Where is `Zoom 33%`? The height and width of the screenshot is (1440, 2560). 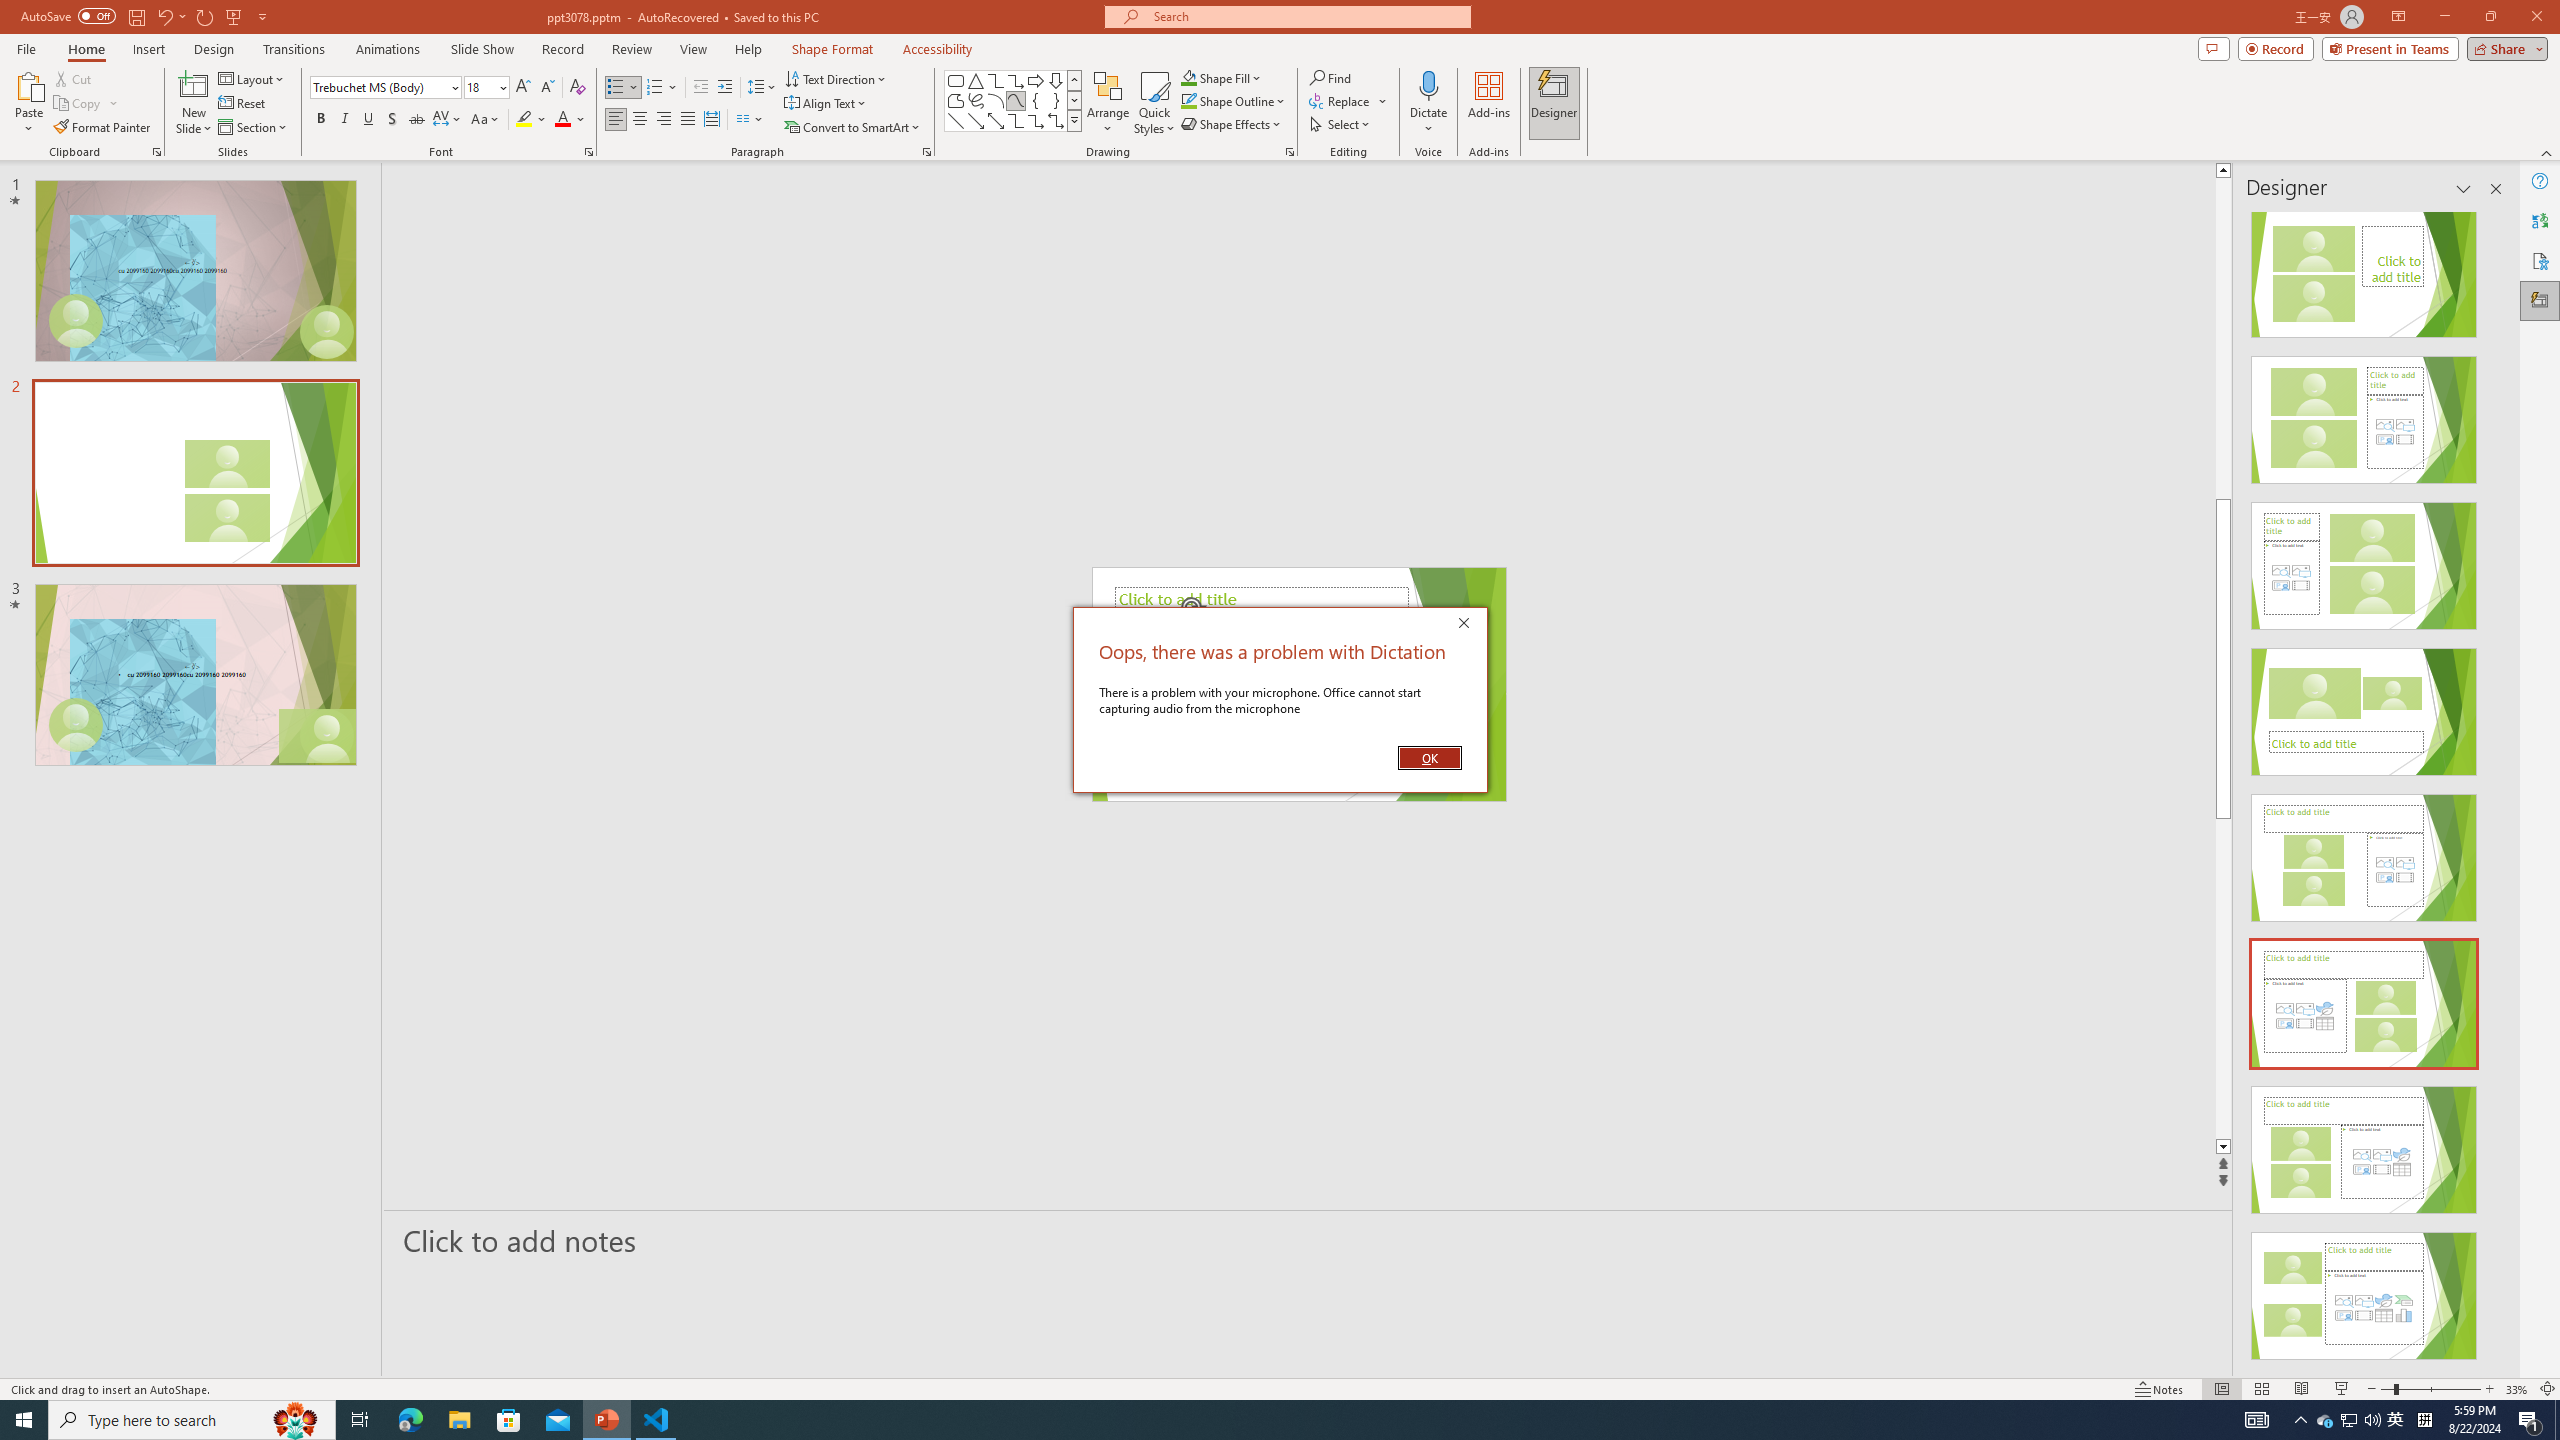 Zoom 33% is located at coordinates (2517, 1389).